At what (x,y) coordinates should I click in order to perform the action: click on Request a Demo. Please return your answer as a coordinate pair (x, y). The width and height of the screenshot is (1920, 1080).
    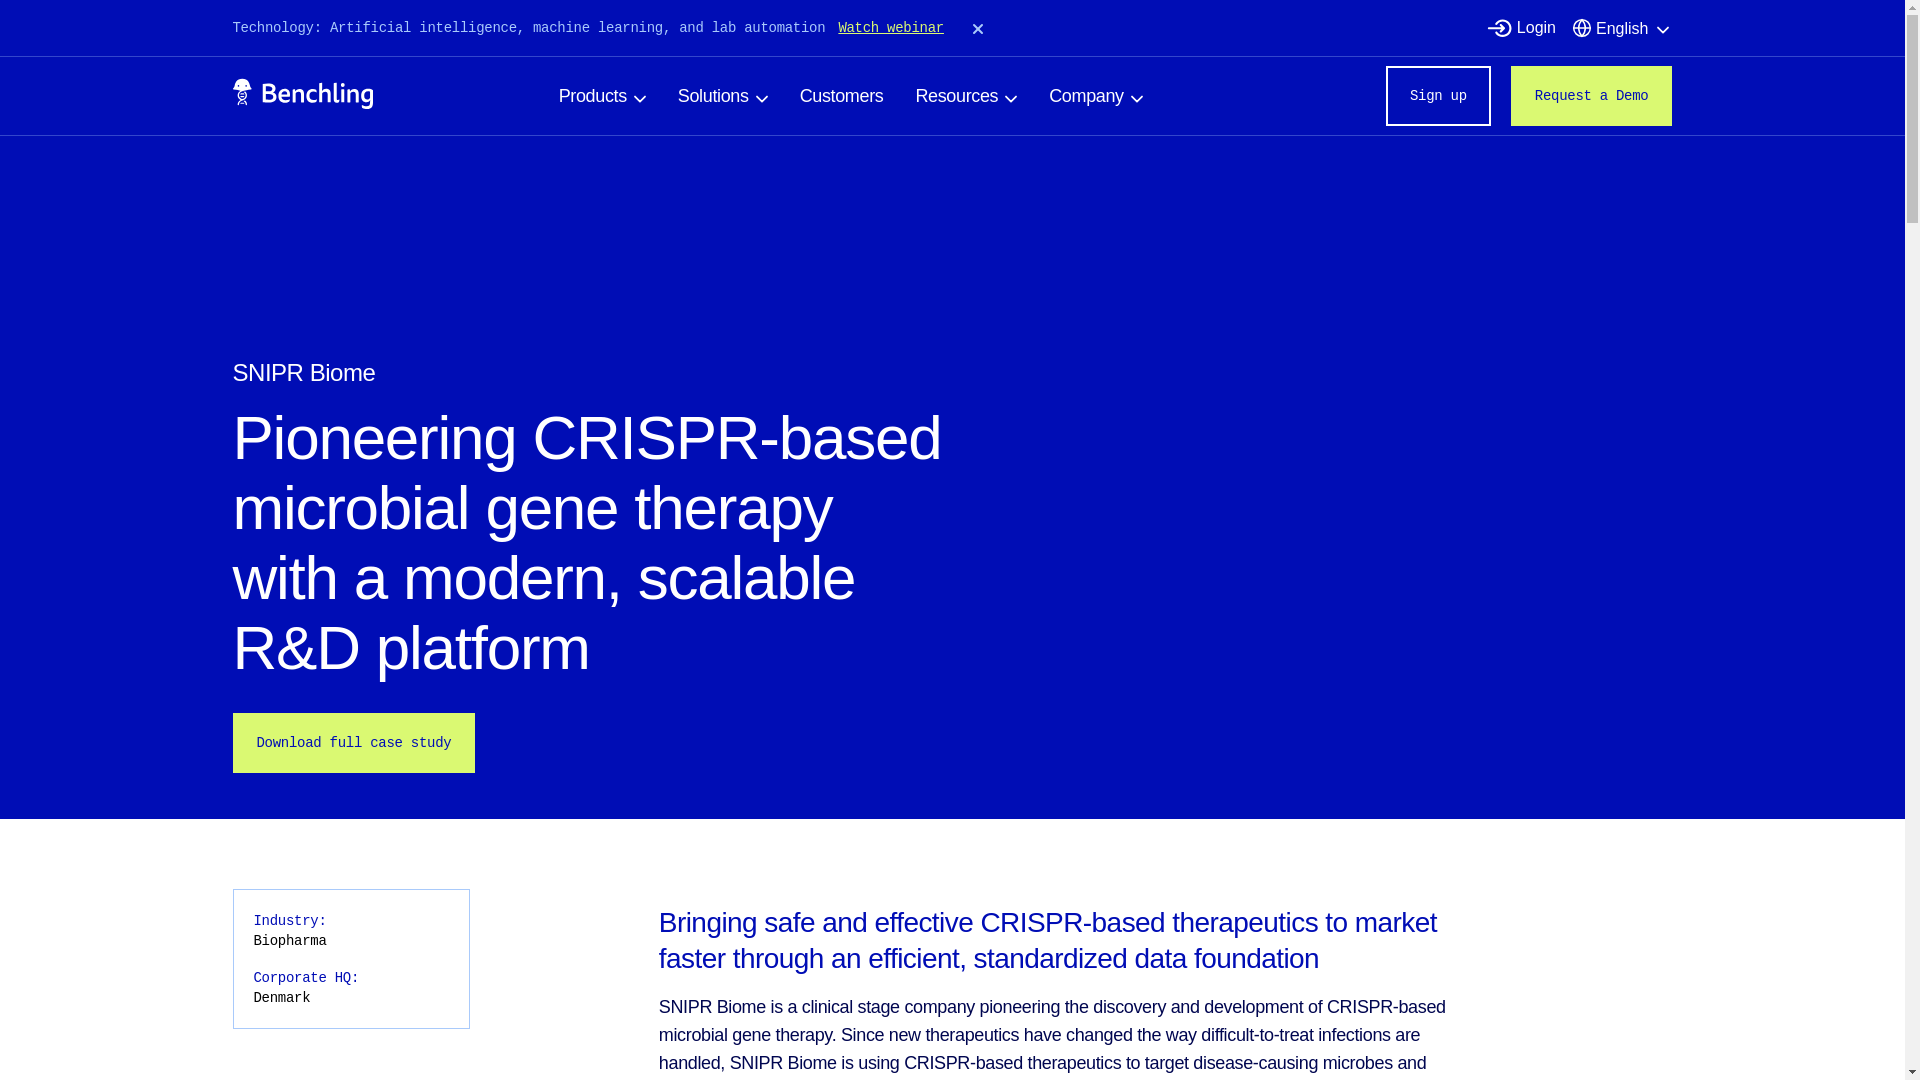
    Looking at the image, I should click on (1592, 96).